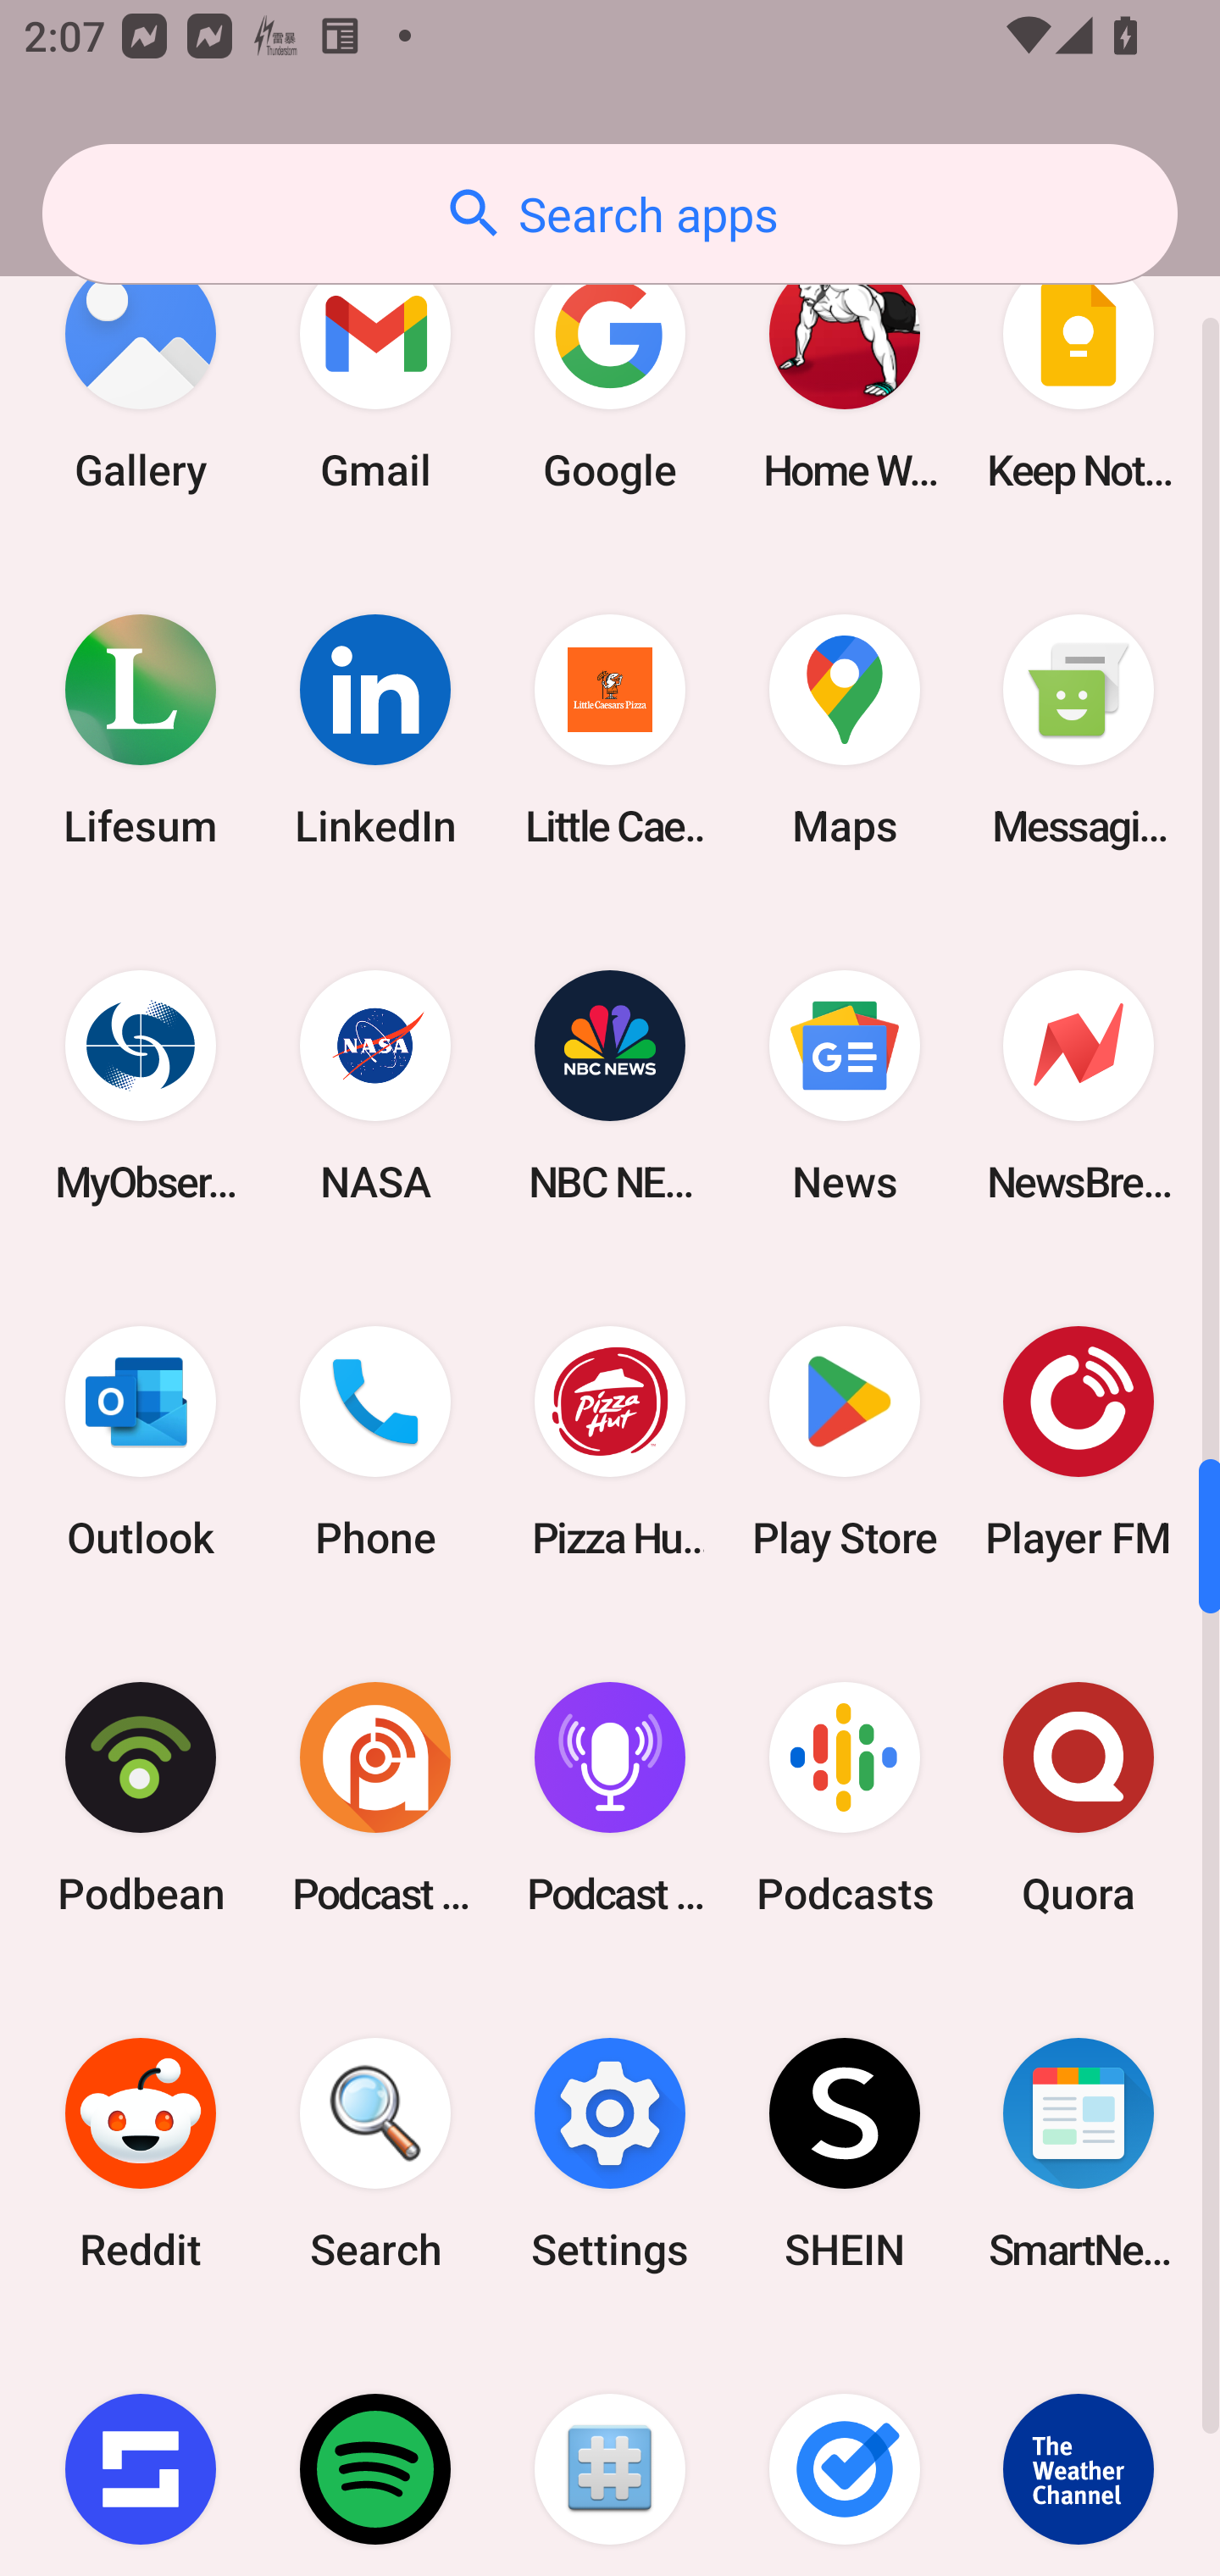 This screenshot has width=1220, height=2576. What do you see at coordinates (844, 730) in the screenshot?
I see `Maps` at bounding box center [844, 730].